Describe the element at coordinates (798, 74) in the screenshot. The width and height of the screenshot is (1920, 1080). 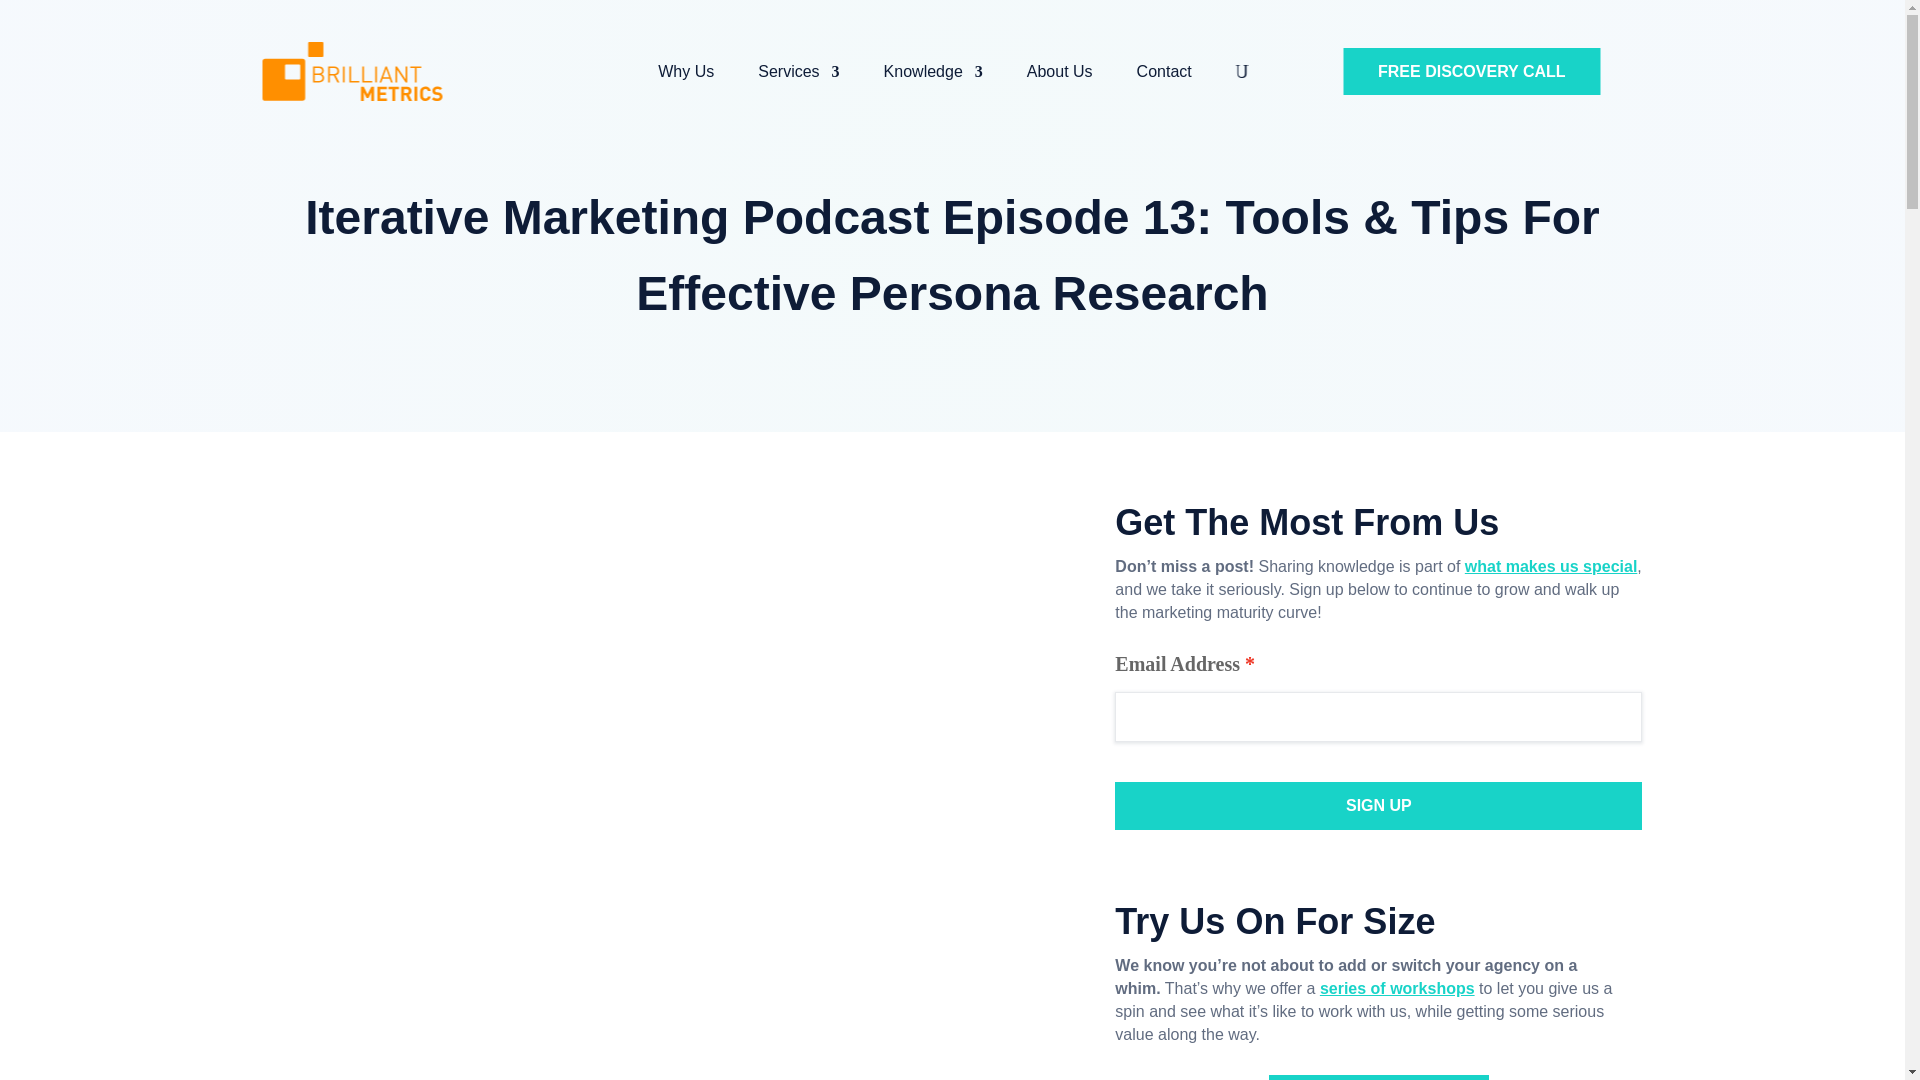
I see `Services` at that location.